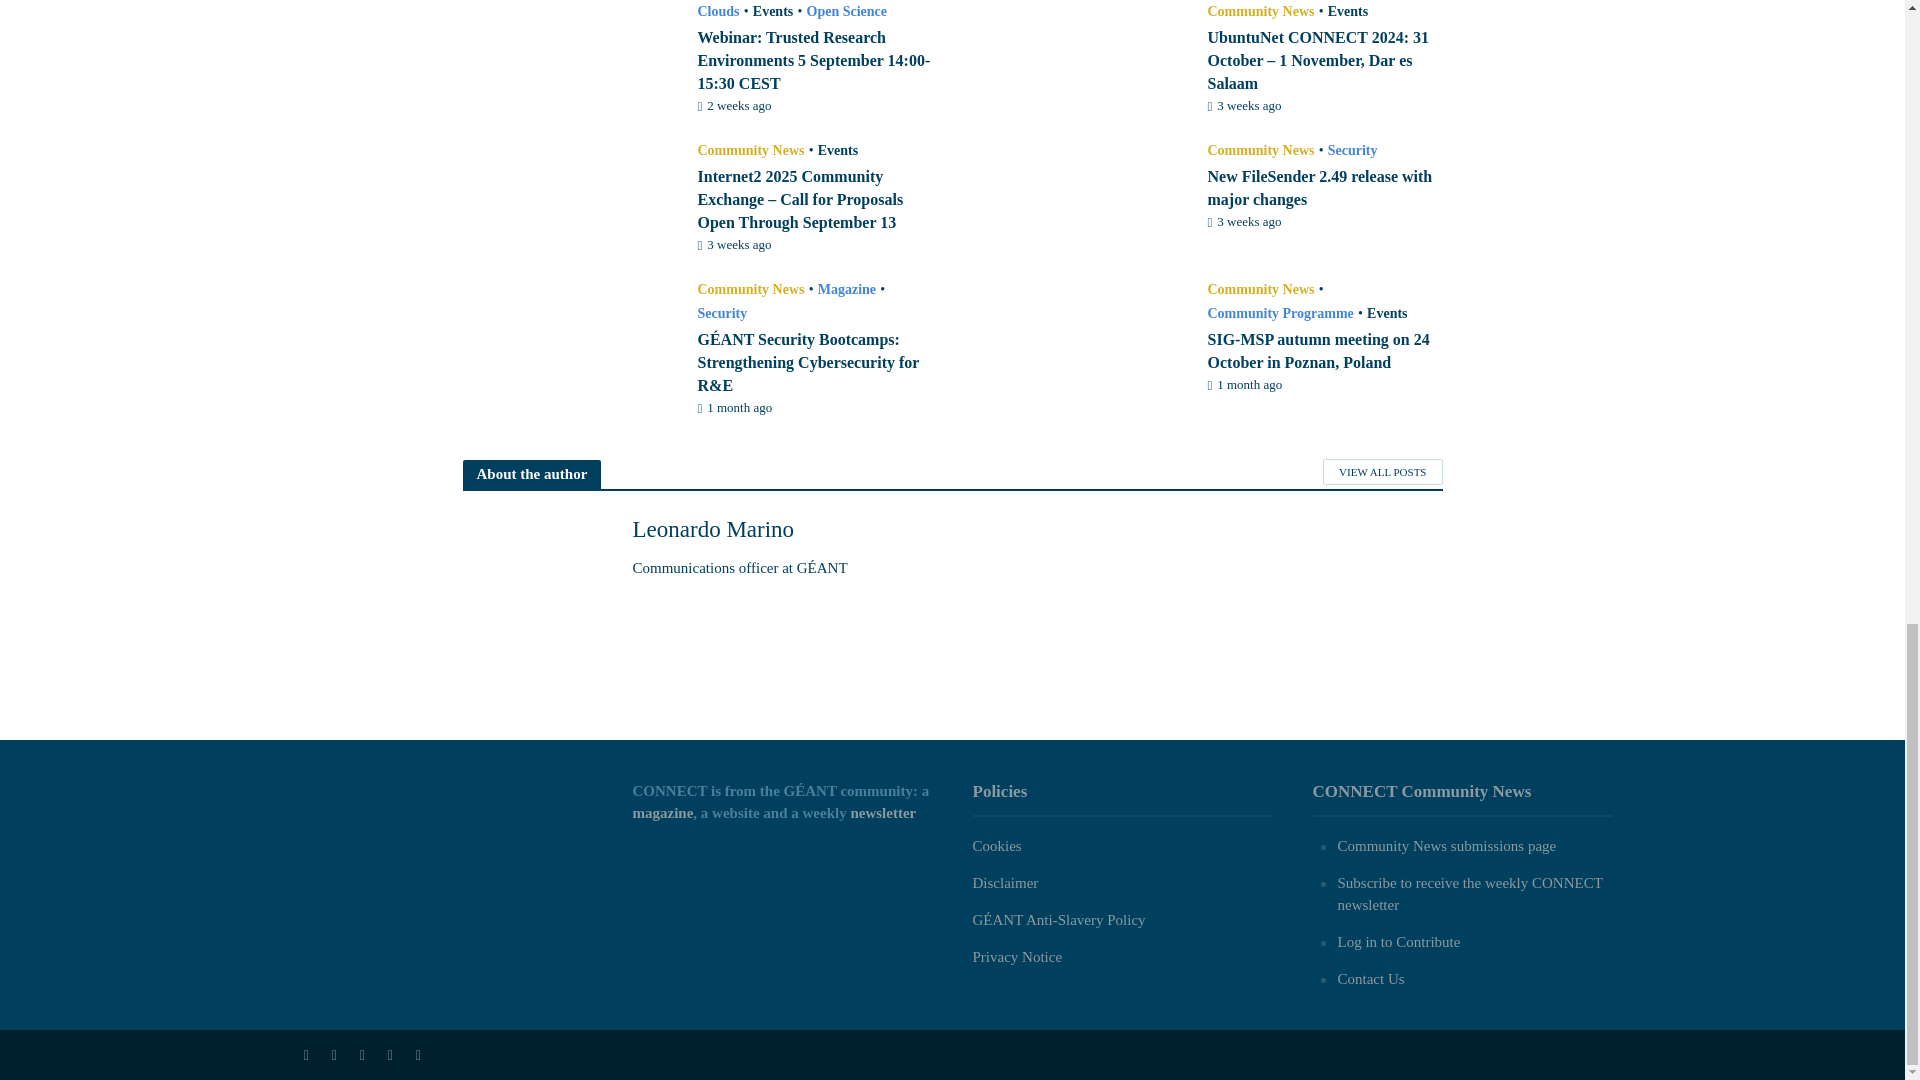 The width and height of the screenshot is (1920, 1080). Describe the element at coordinates (1078, 196) in the screenshot. I see `New FileSender 2.49 release with major changes` at that location.